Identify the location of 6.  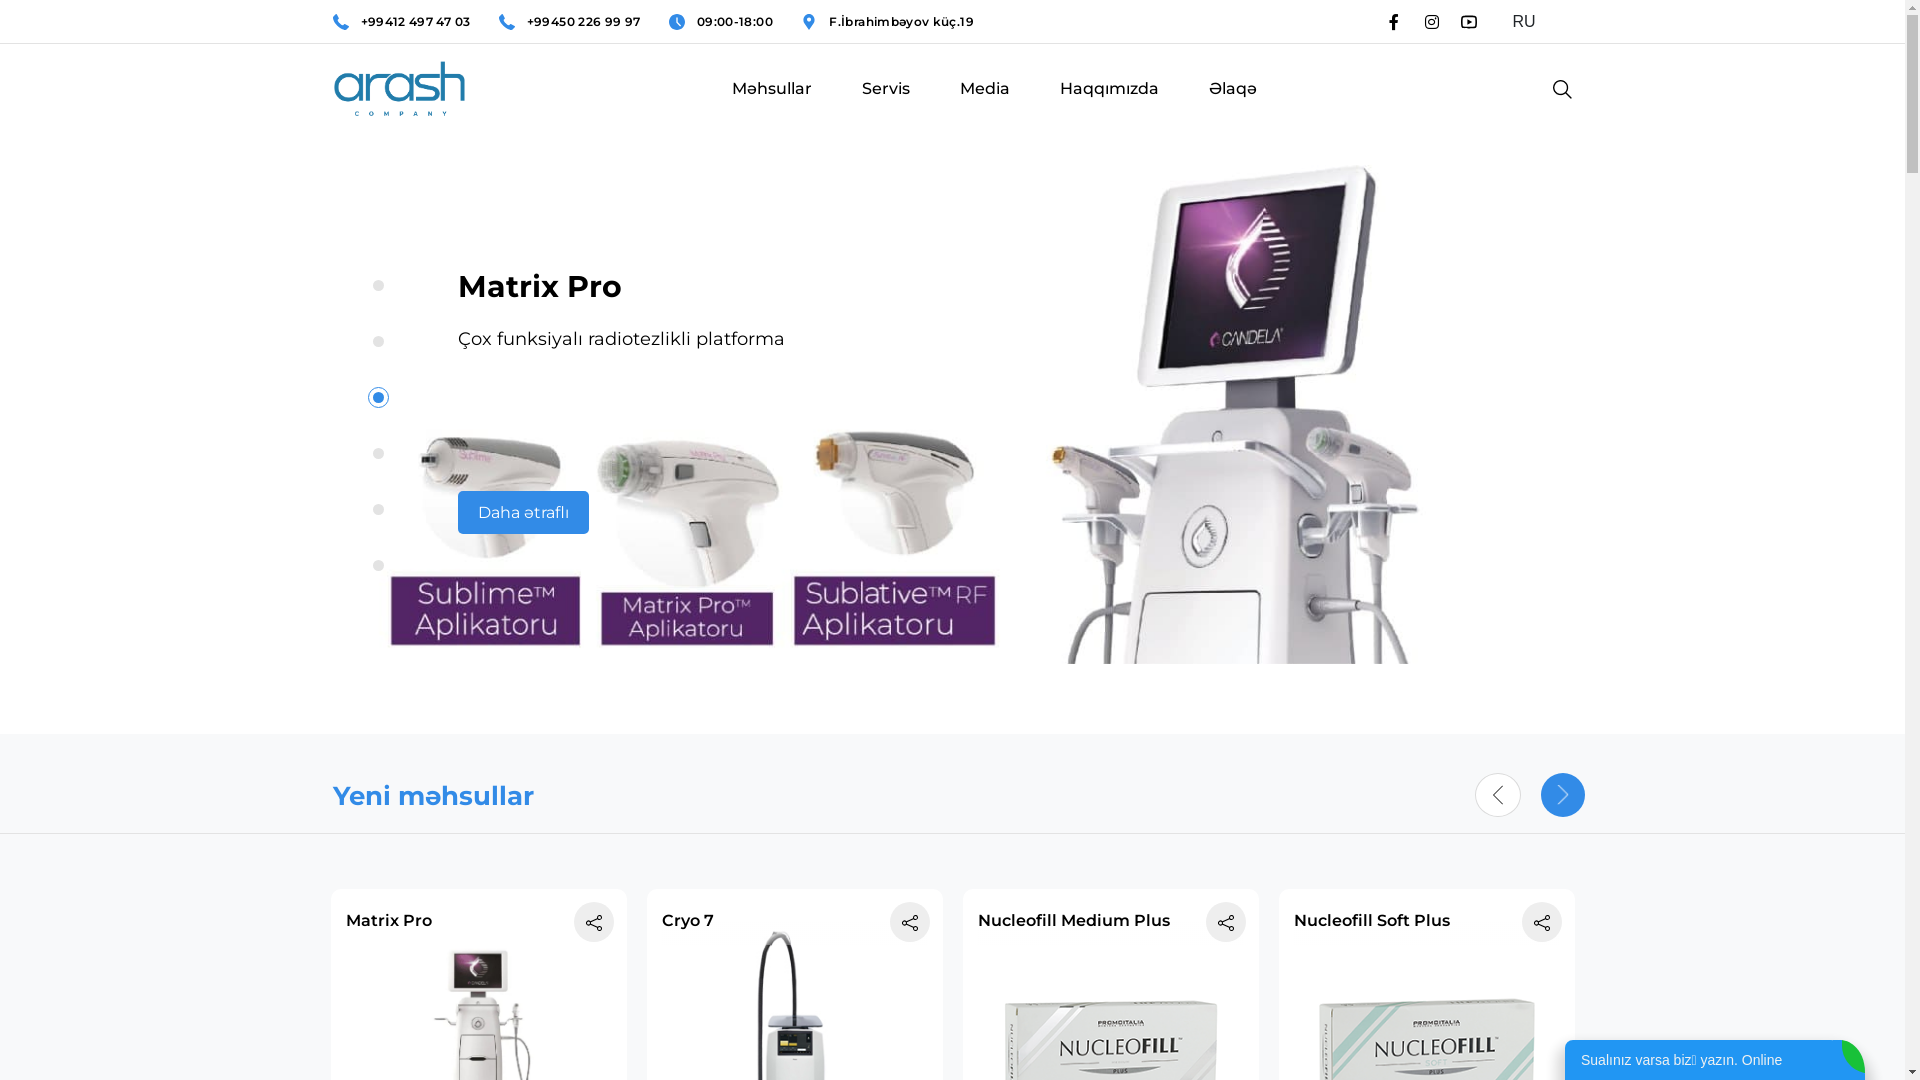
(378, 566).